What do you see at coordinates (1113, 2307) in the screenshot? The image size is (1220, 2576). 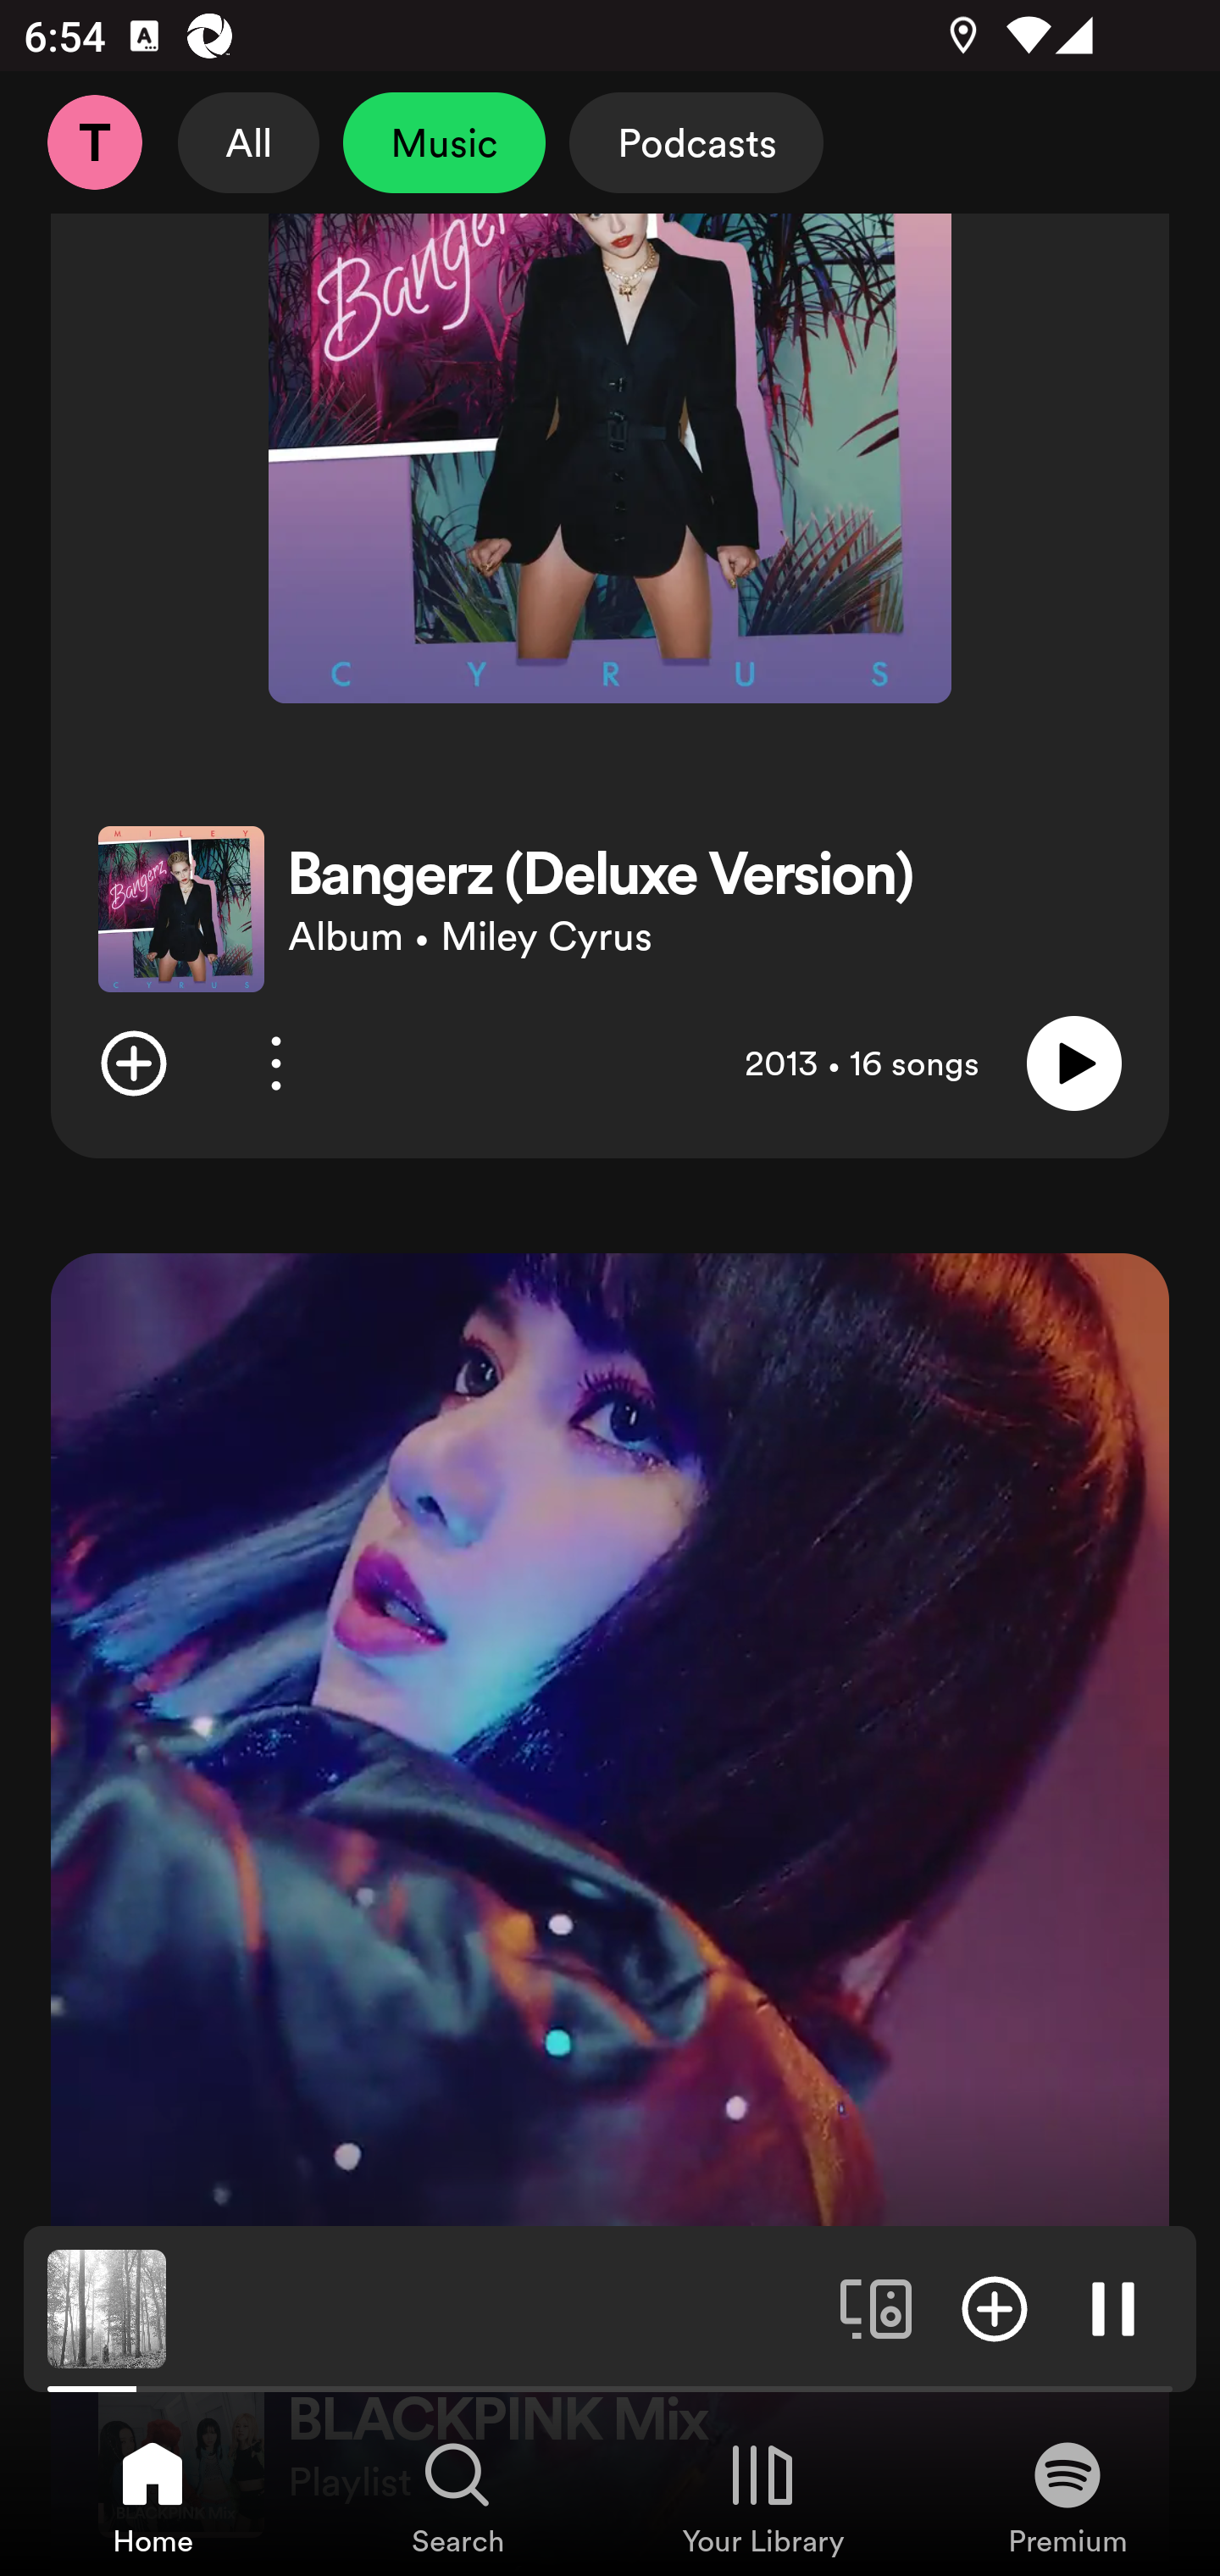 I see `Pause` at bounding box center [1113, 2307].